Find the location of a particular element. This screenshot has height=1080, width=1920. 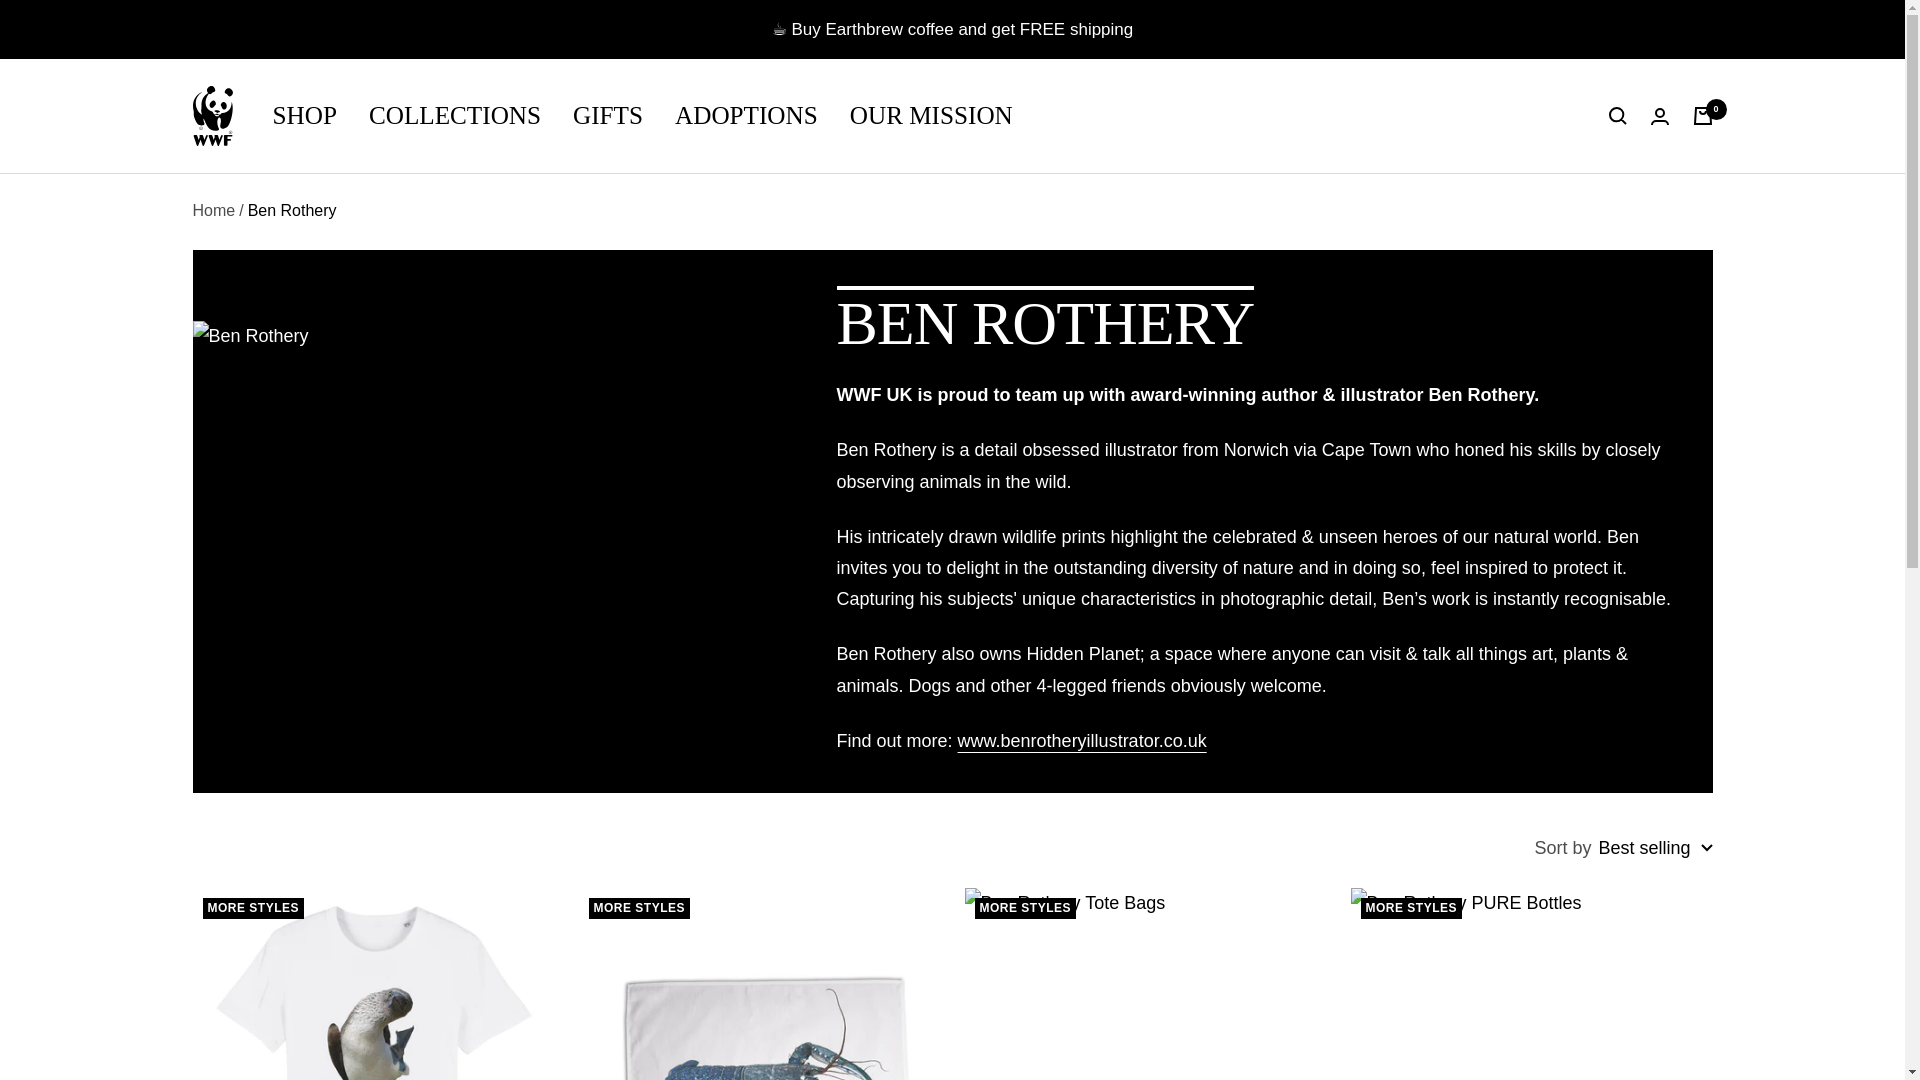

GIFTS is located at coordinates (608, 116).